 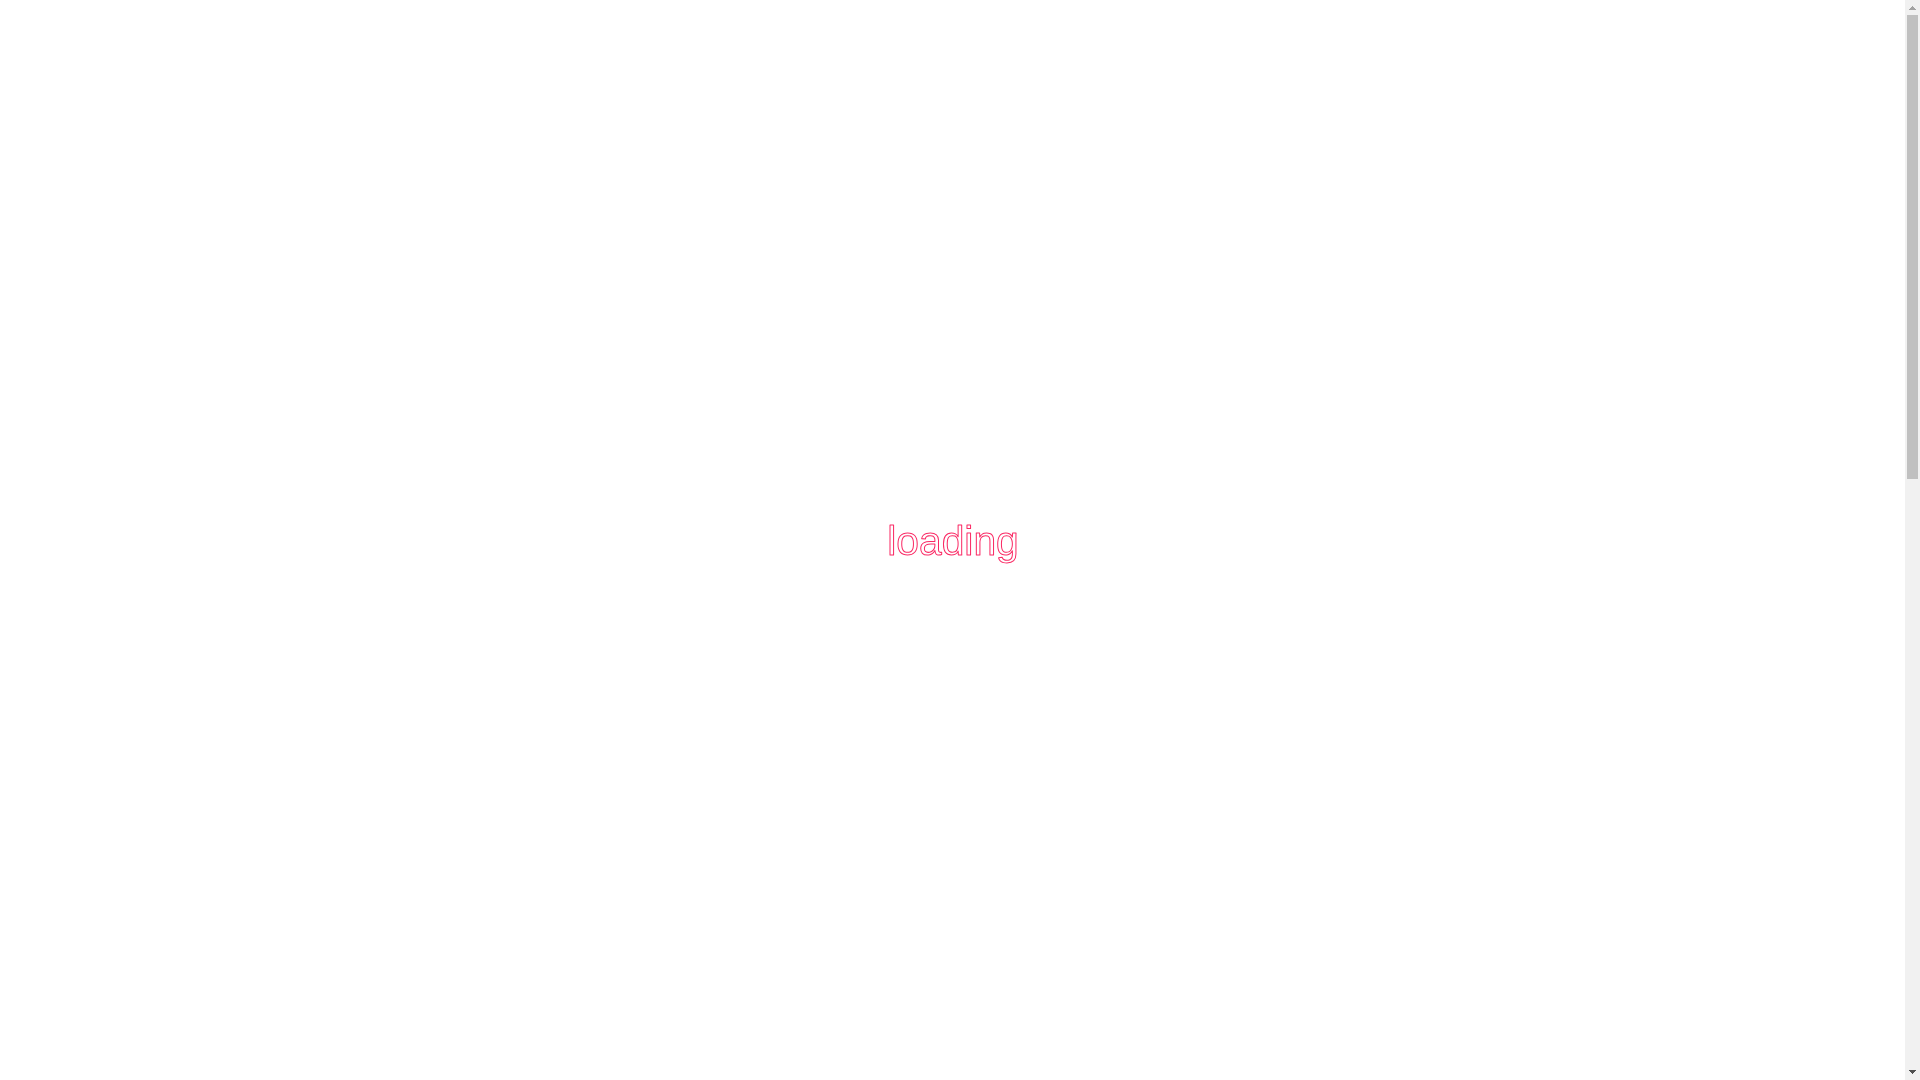 I want to click on ABOUT US, so click(x=416, y=254).